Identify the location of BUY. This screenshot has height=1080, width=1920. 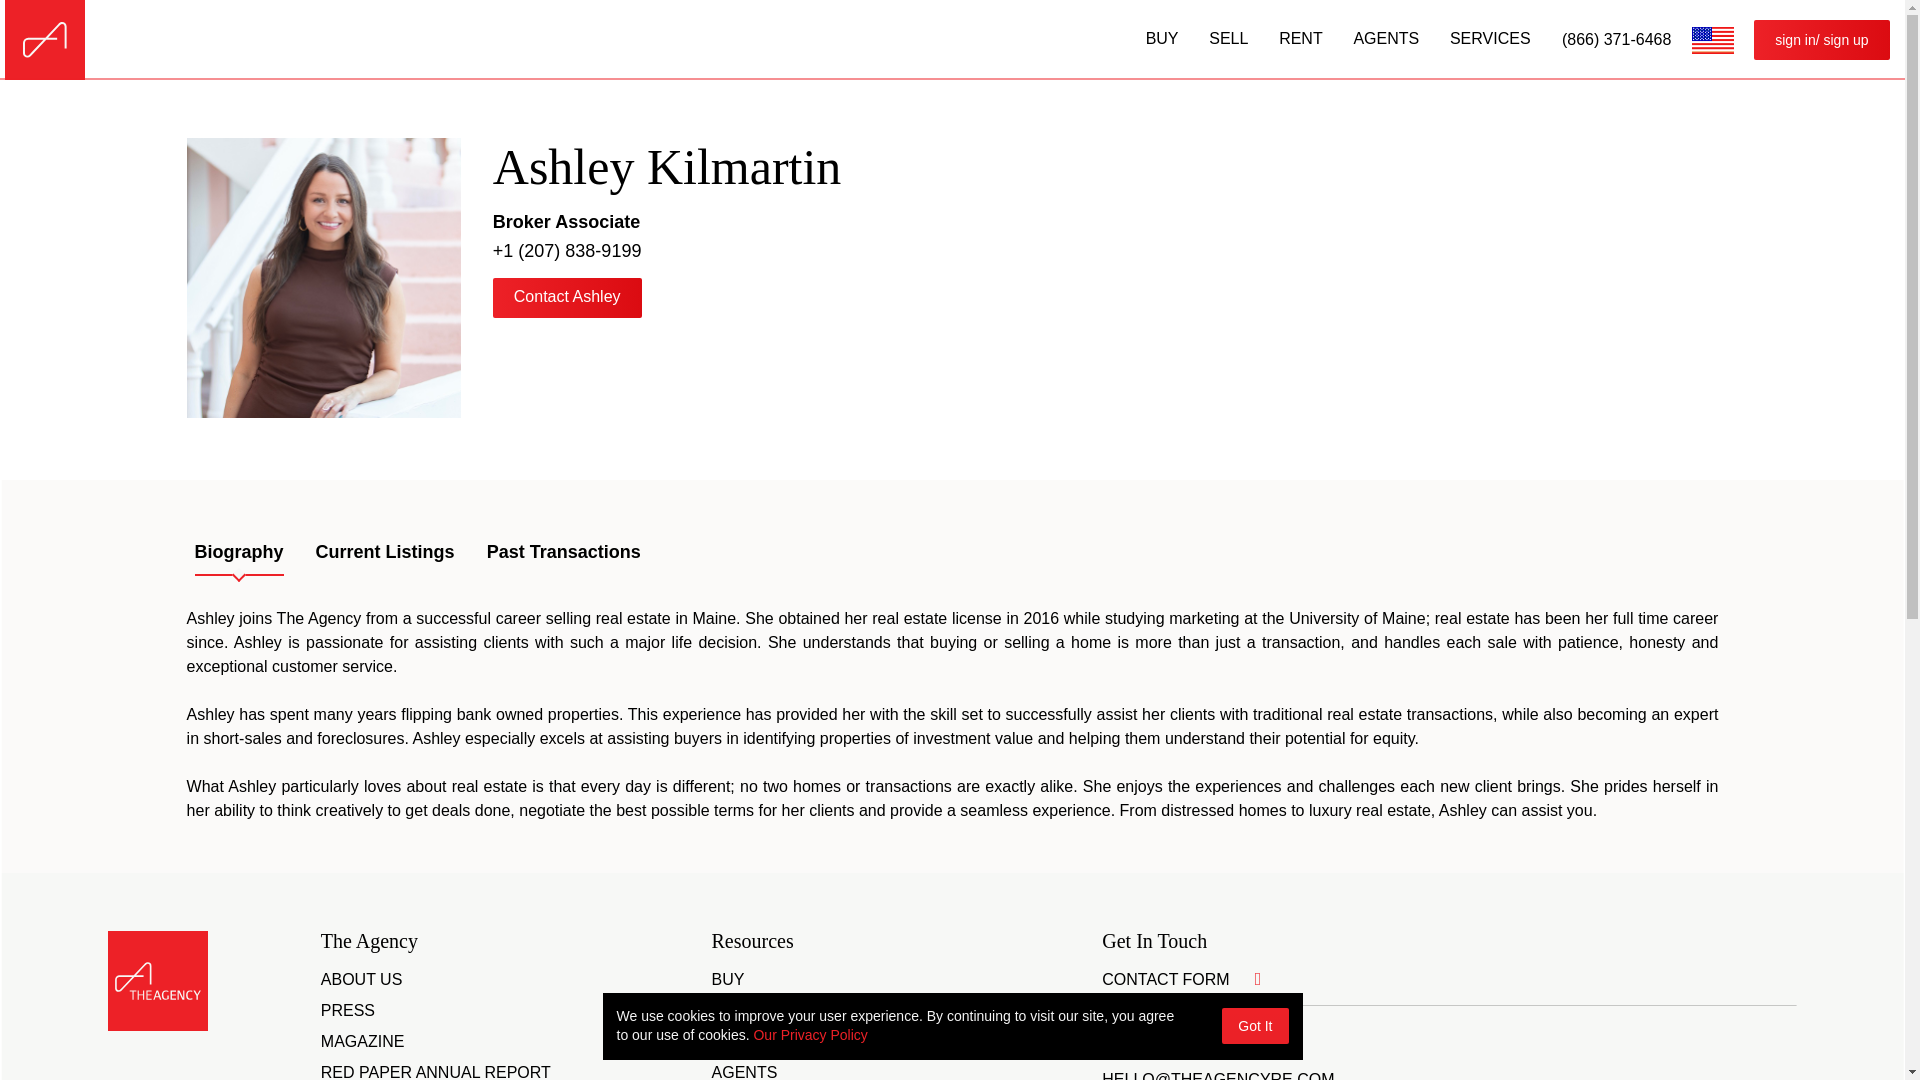
(1162, 38).